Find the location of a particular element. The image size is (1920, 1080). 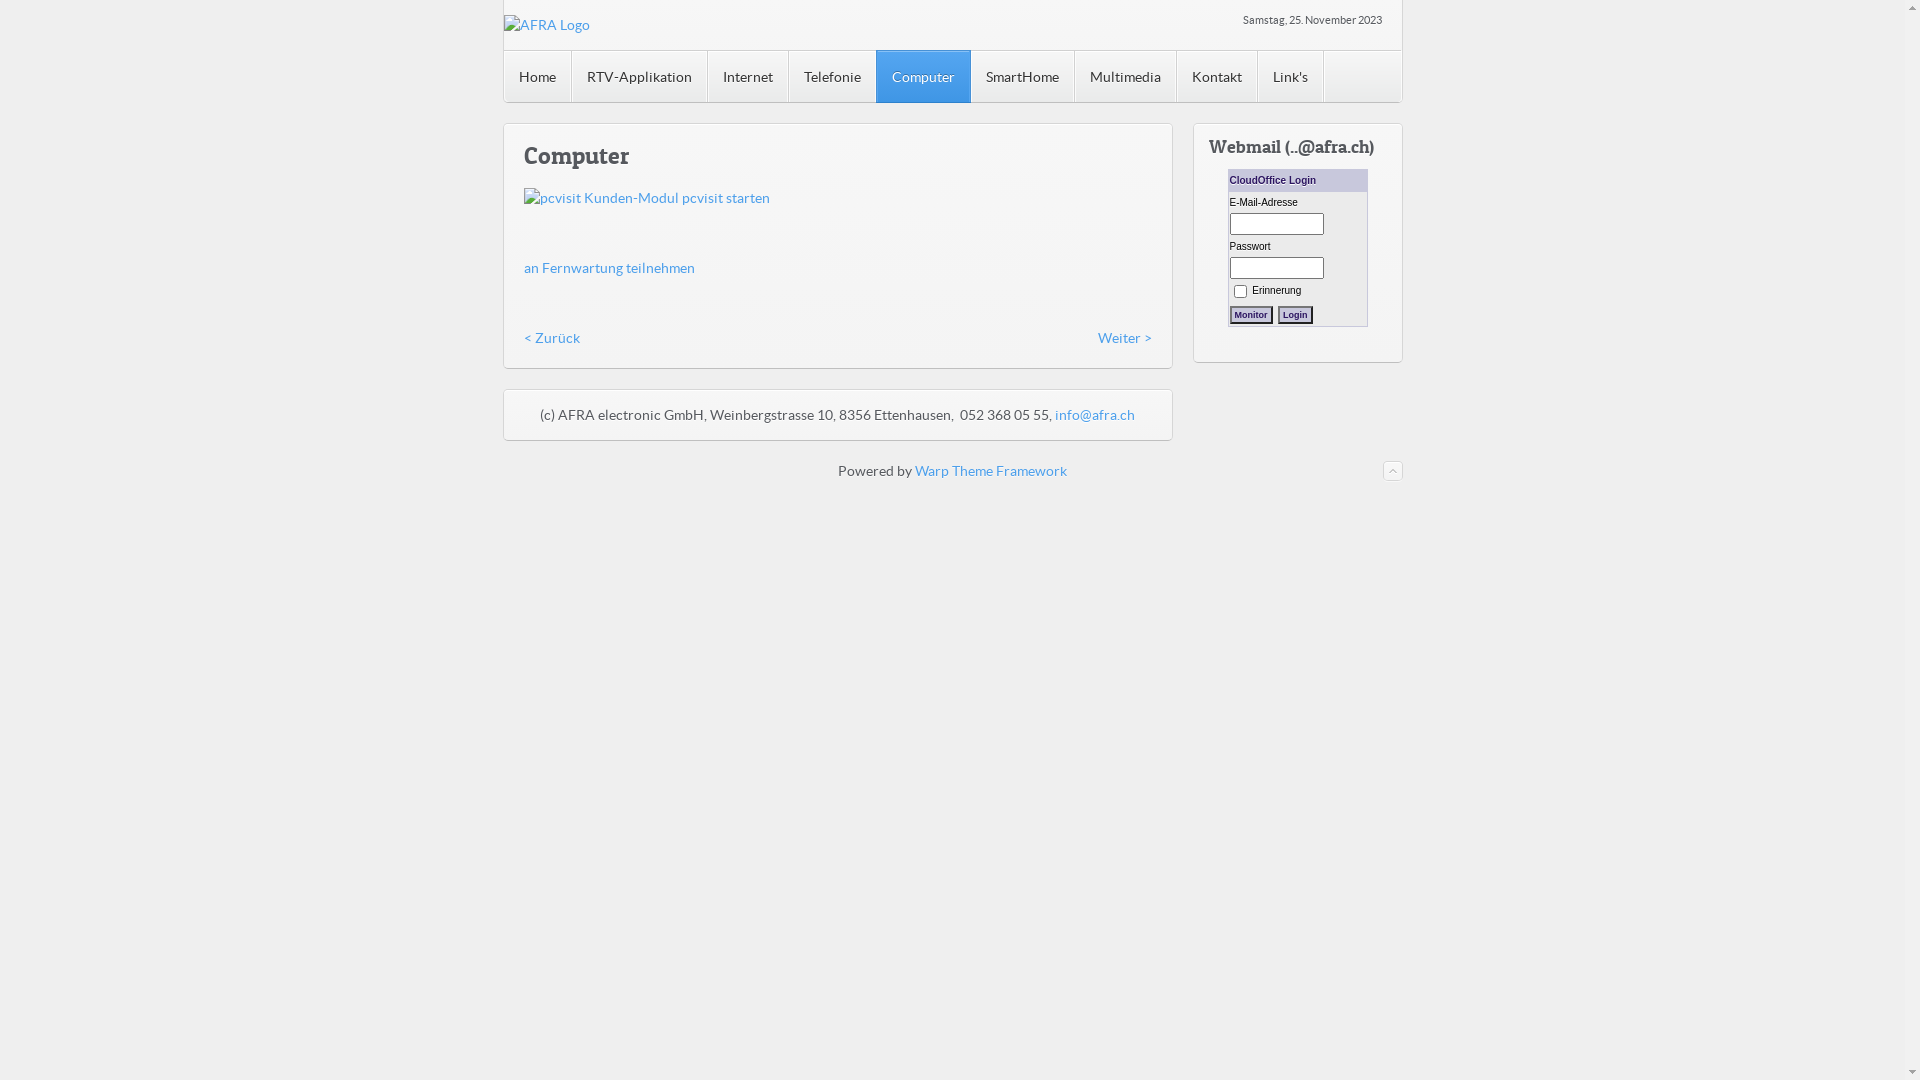

Internet is located at coordinates (748, 76).